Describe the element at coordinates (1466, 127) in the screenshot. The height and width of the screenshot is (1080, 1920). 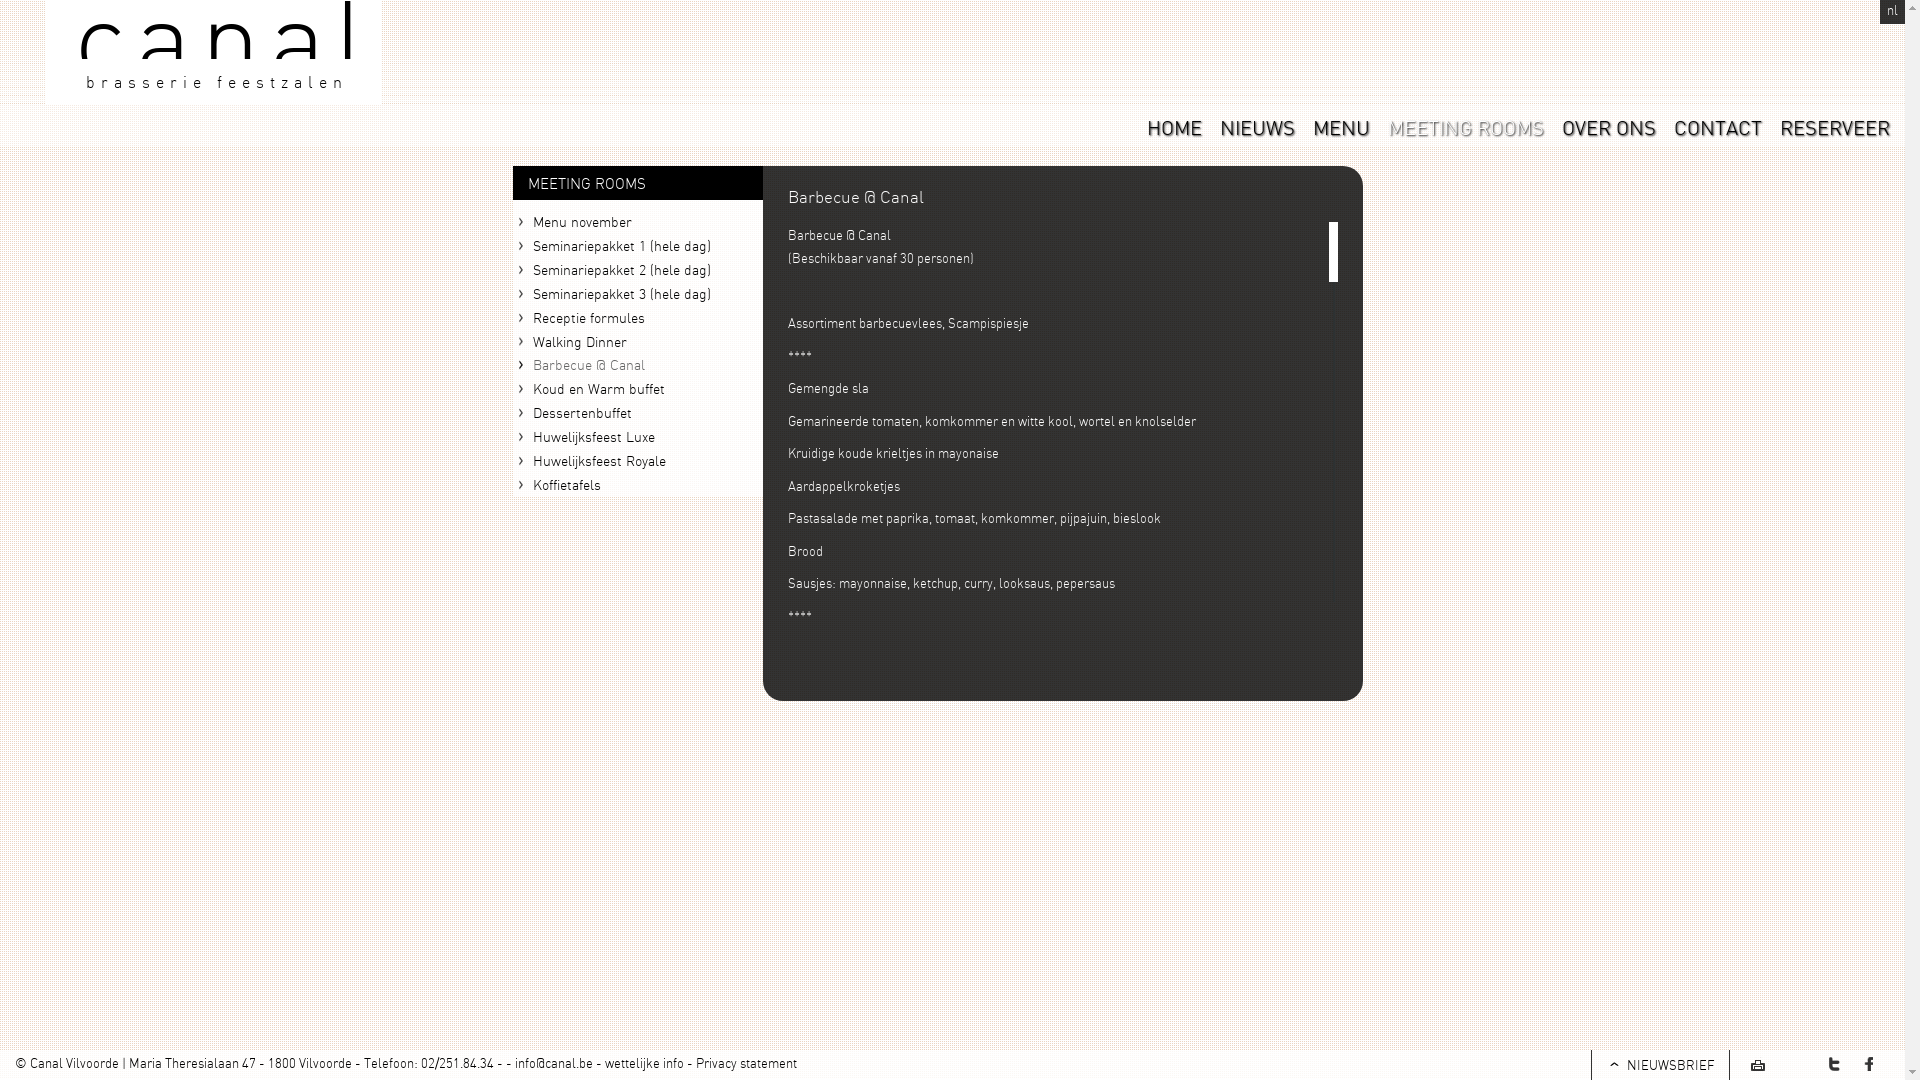
I see `MEETING ROOMS` at that location.